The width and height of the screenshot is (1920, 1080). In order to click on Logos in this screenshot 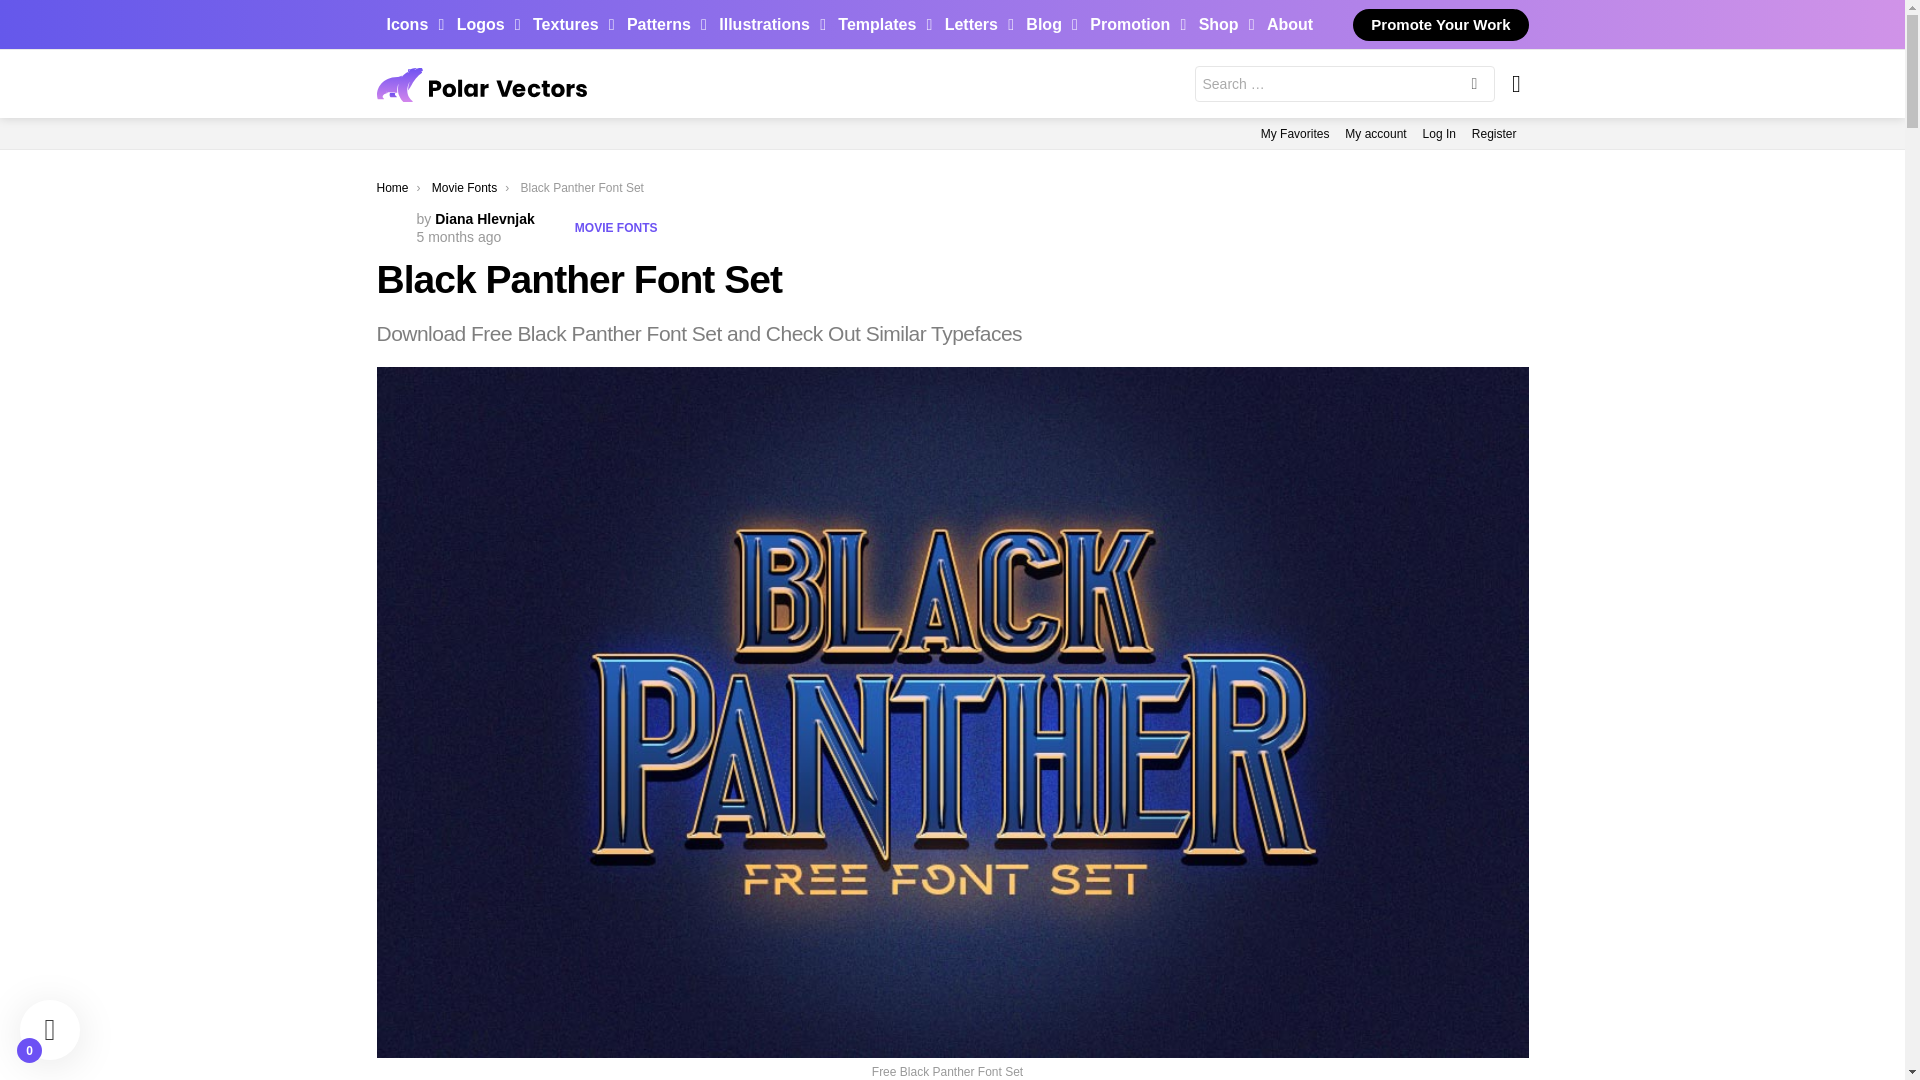, I will do `click(484, 24)`.